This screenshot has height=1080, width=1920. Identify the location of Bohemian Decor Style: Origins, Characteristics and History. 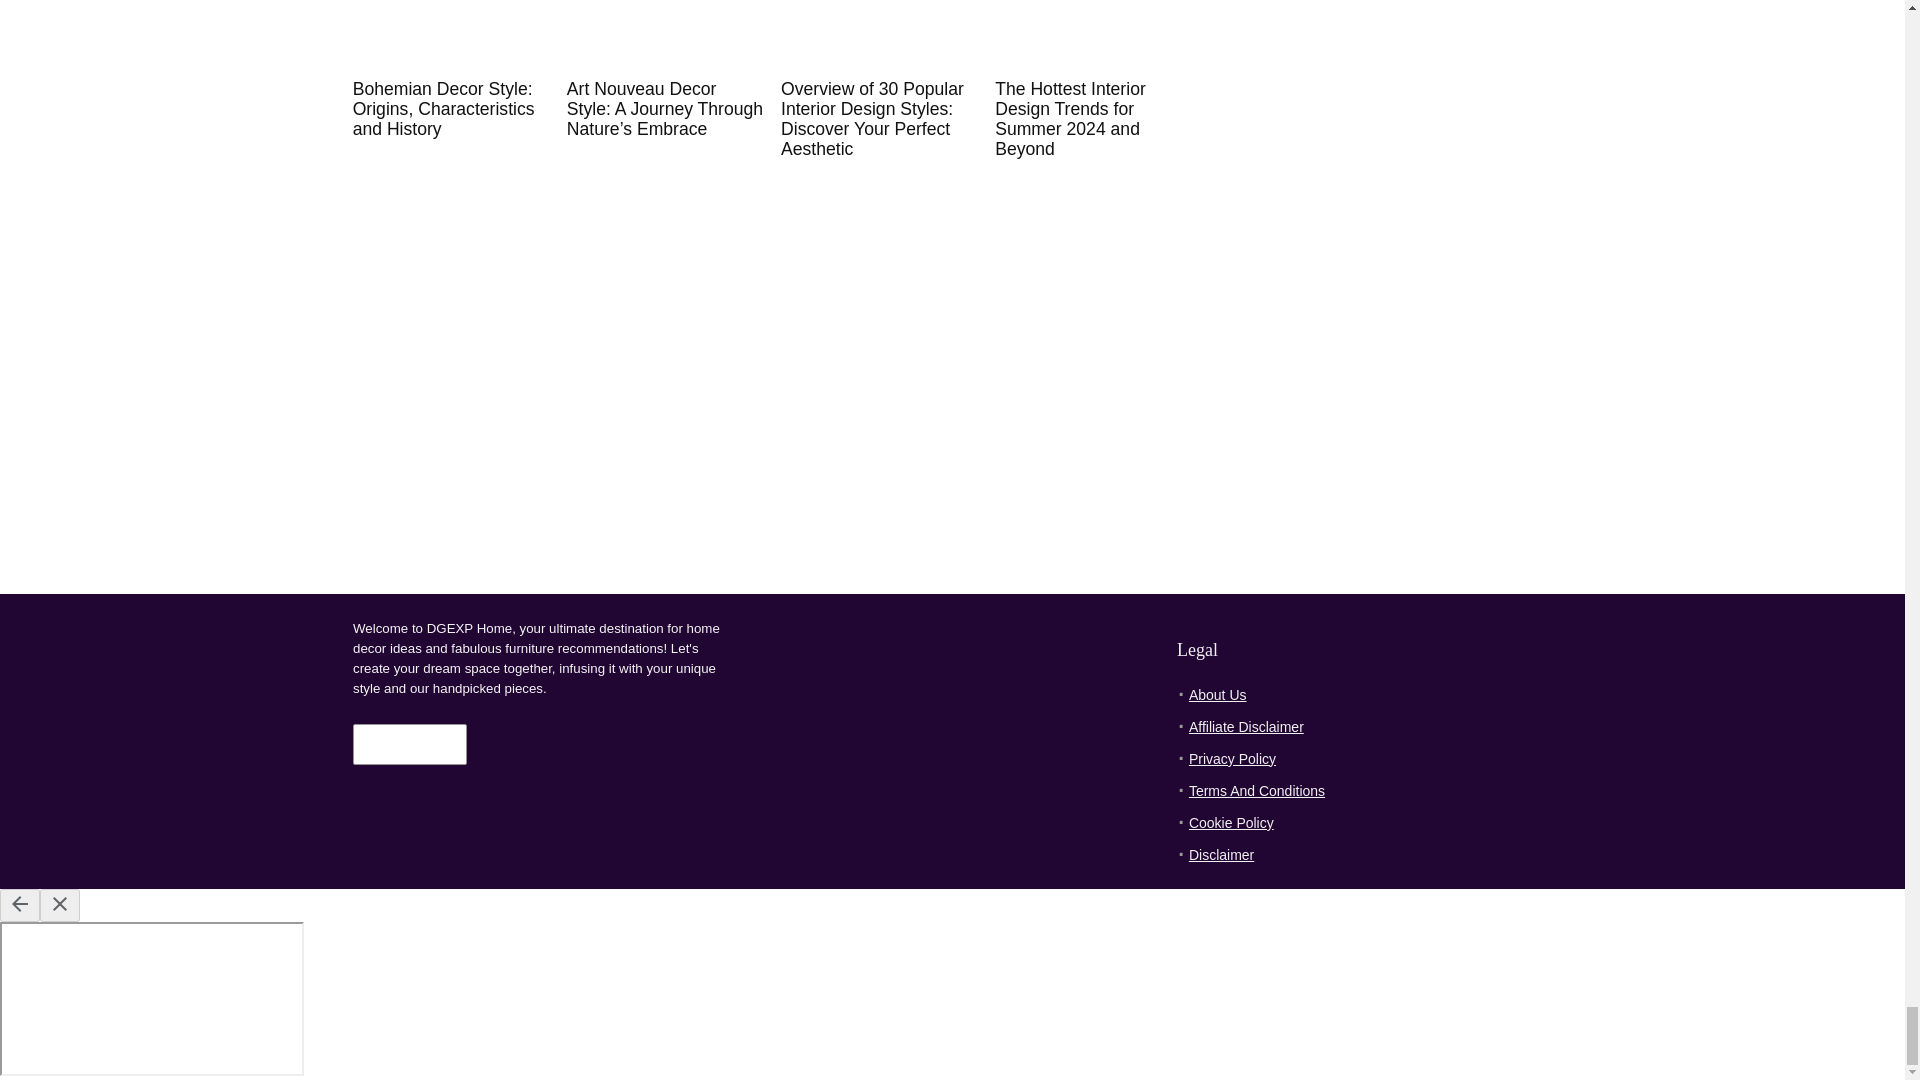
(444, 108).